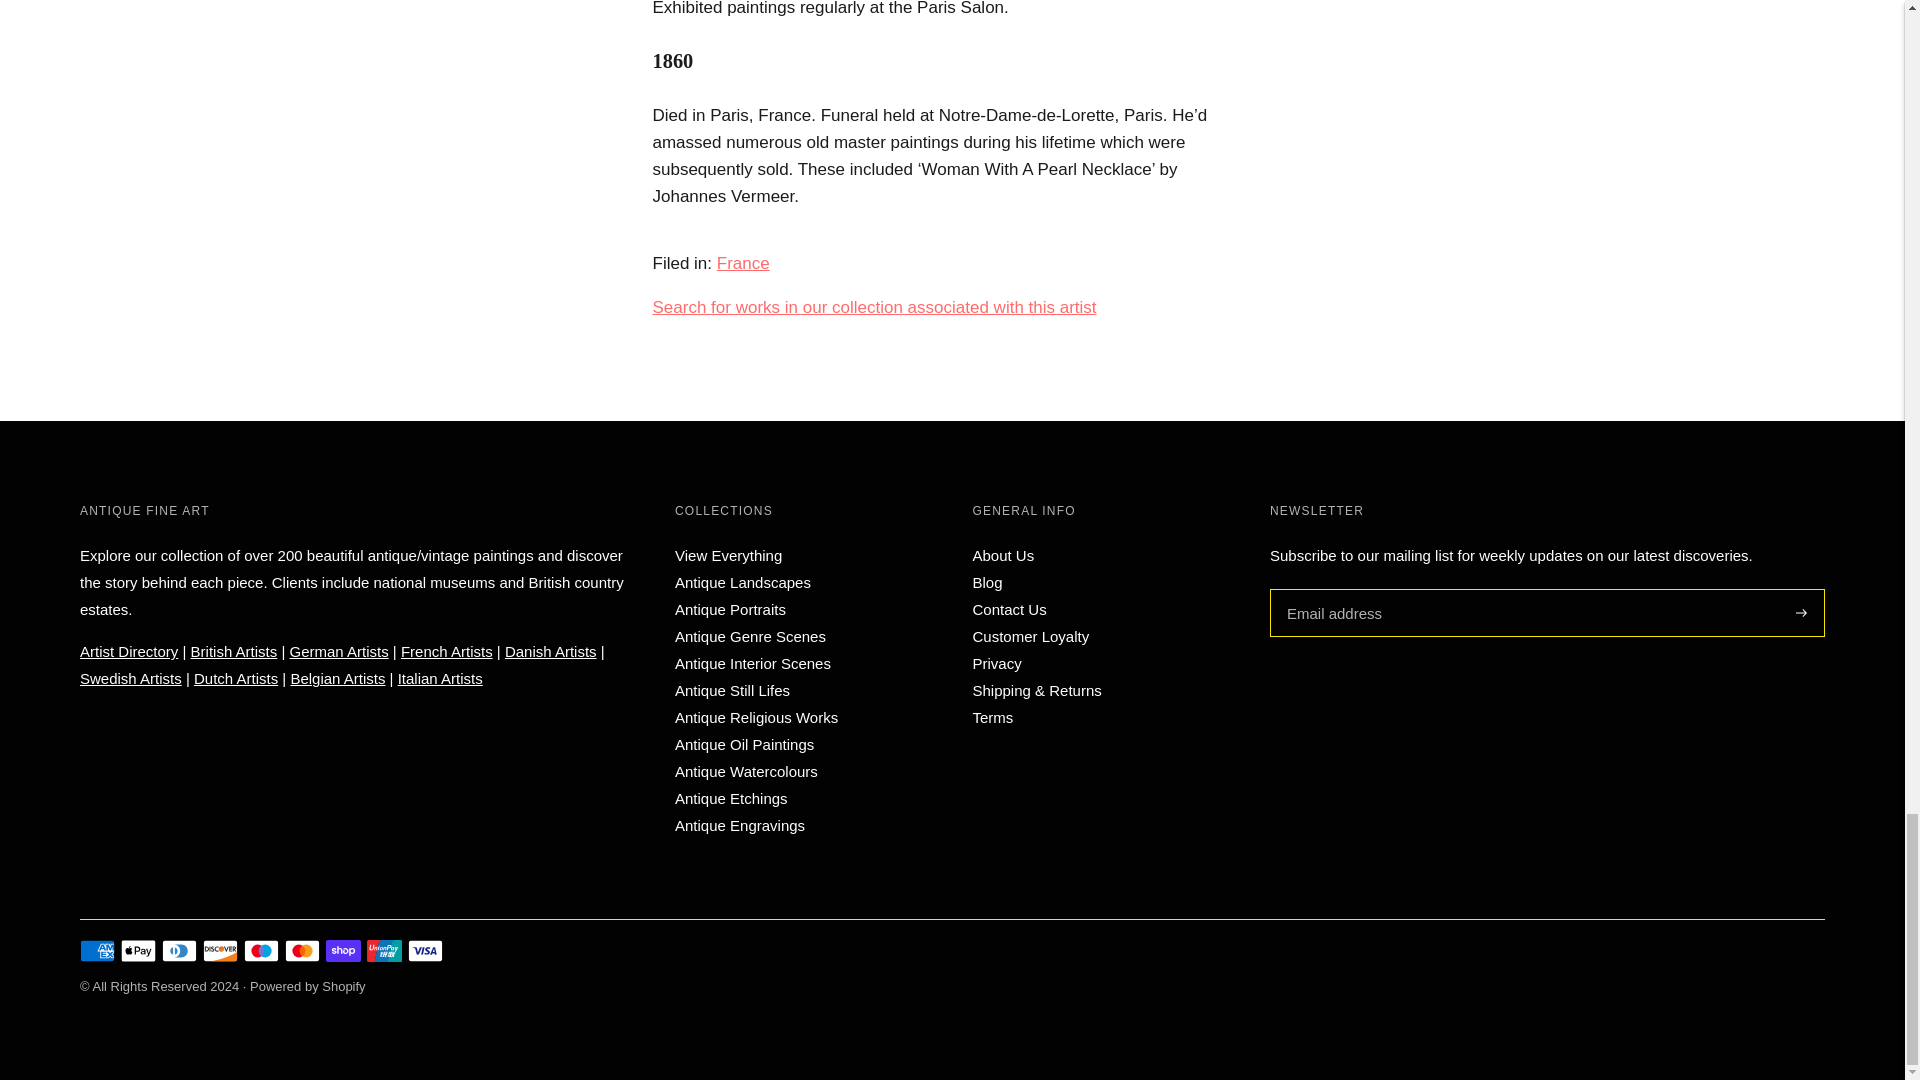  What do you see at coordinates (236, 678) in the screenshot?
I see `Dutch Artists` at bounding box center [236, 678].